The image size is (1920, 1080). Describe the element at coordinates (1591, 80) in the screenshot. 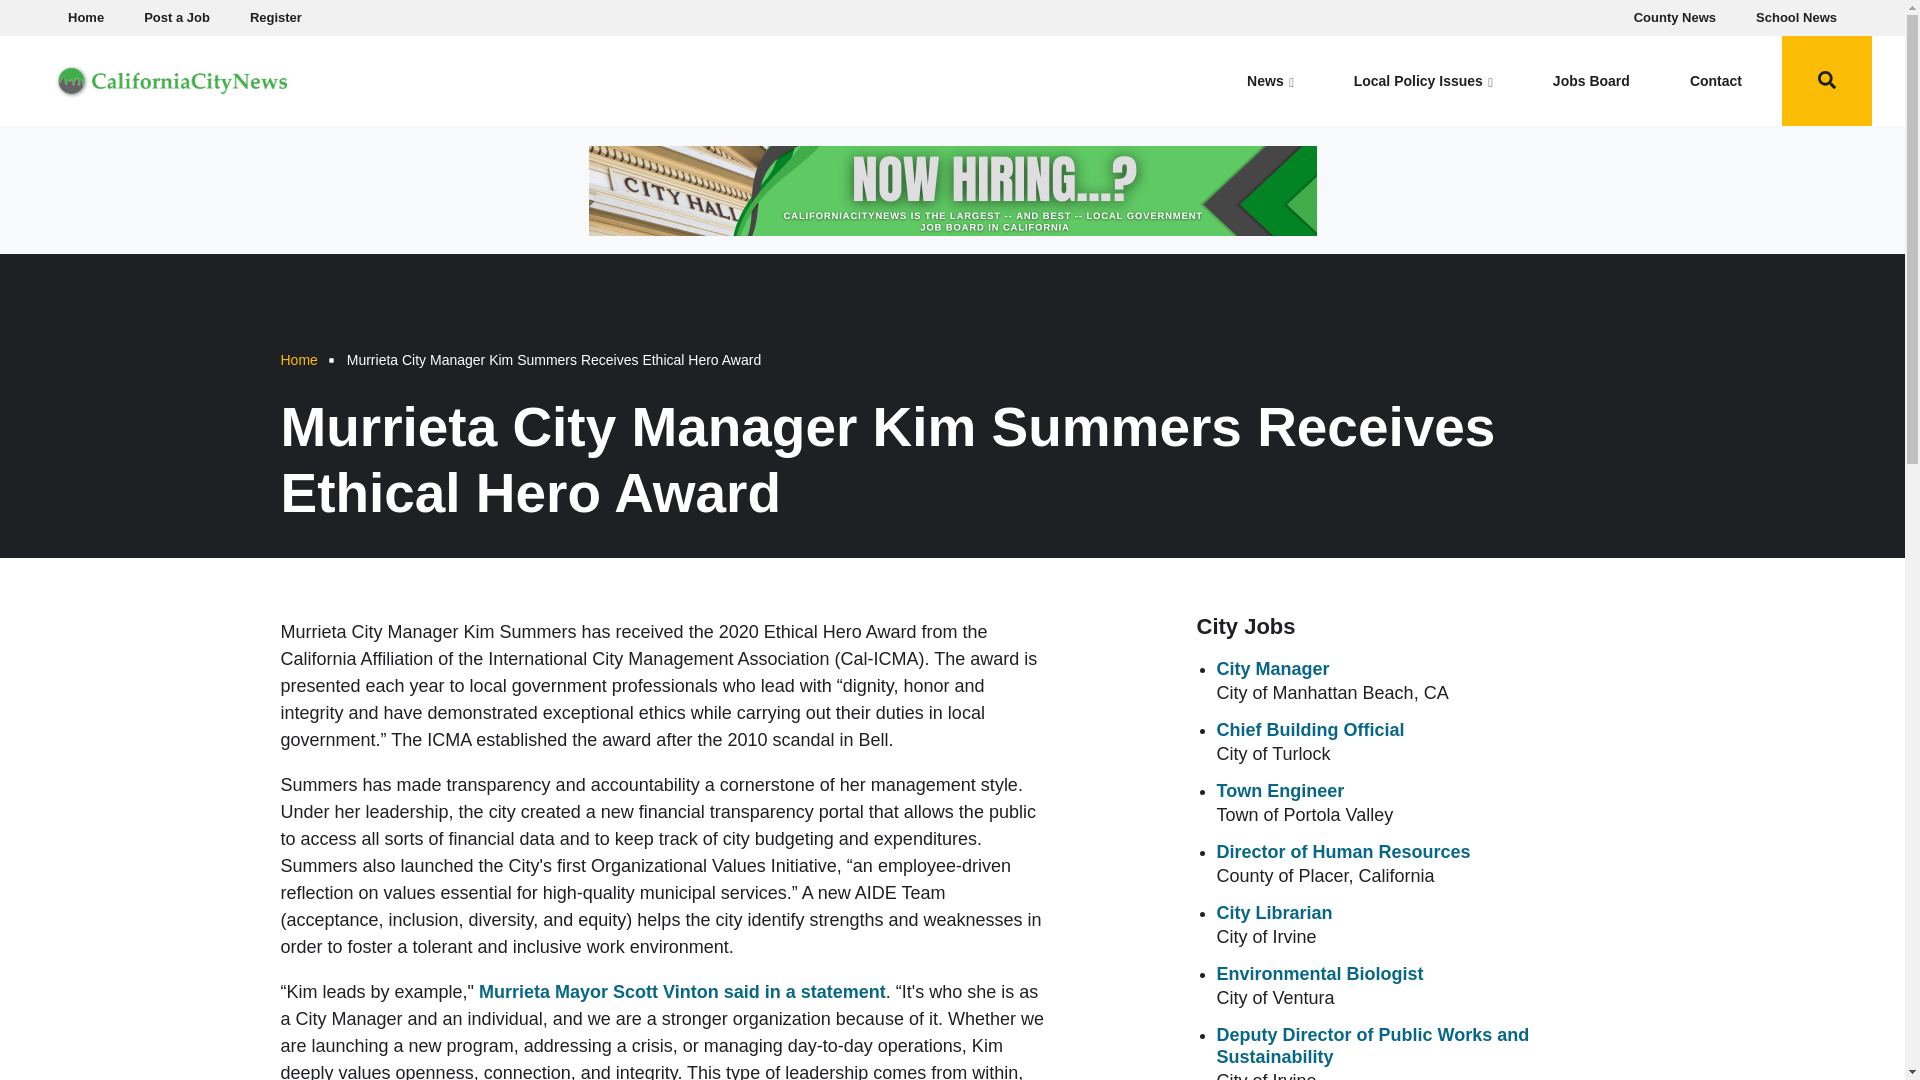

I see `Jobs Board` at that location.